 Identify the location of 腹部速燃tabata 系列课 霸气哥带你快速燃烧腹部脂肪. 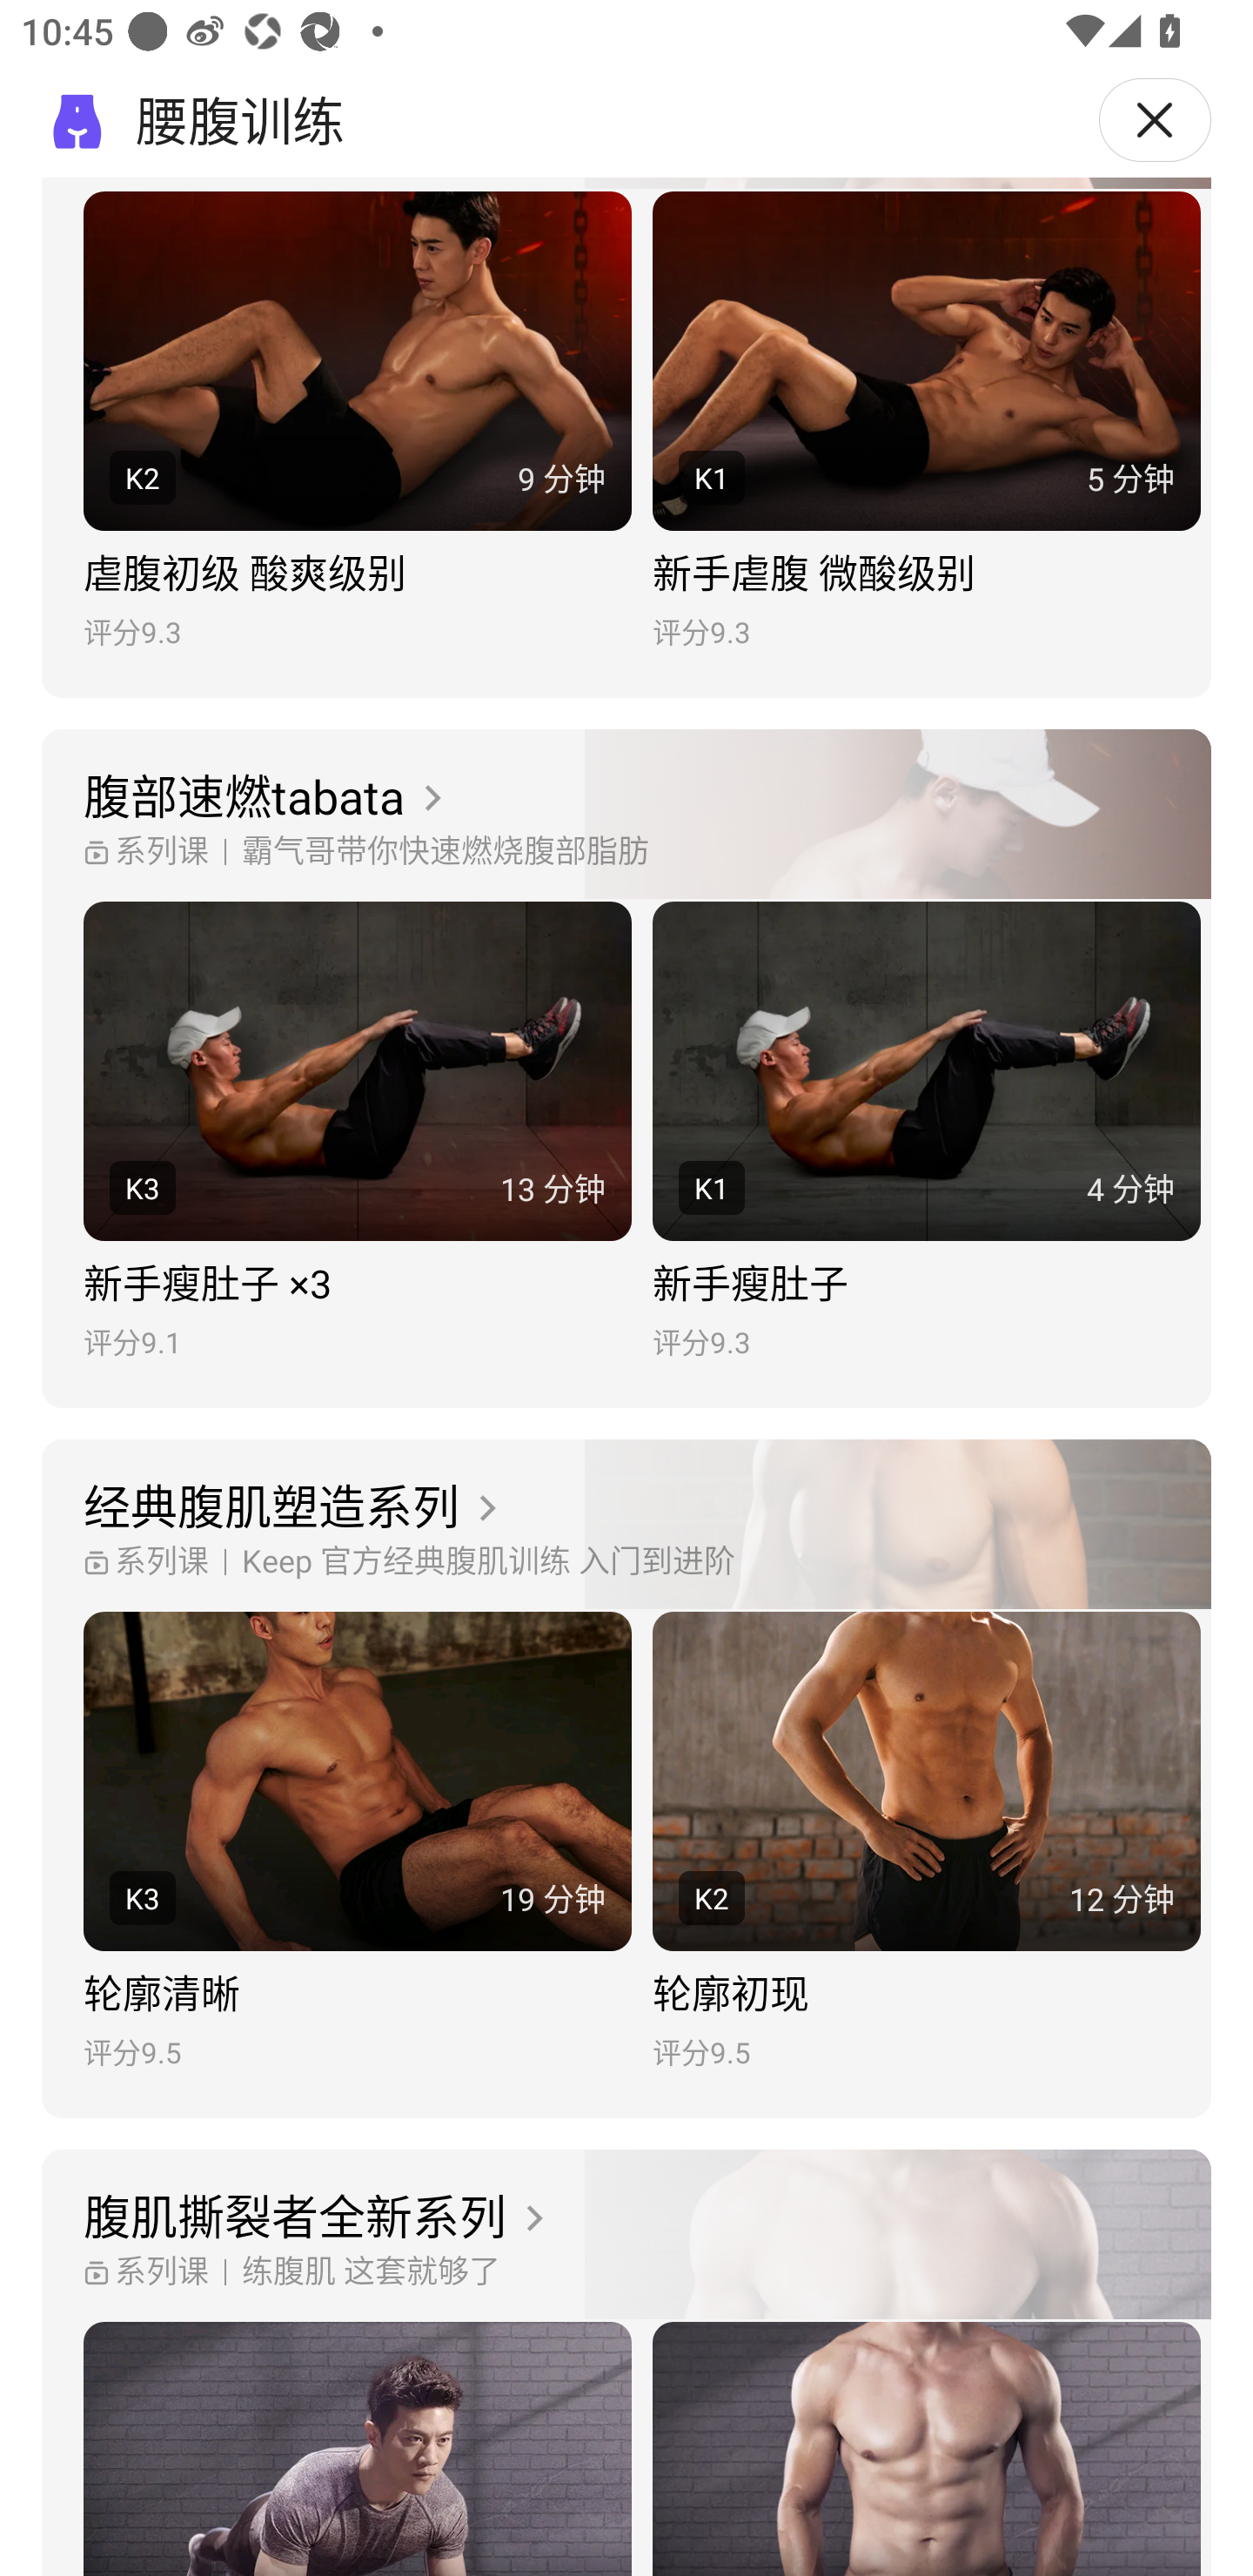
(626, 815).